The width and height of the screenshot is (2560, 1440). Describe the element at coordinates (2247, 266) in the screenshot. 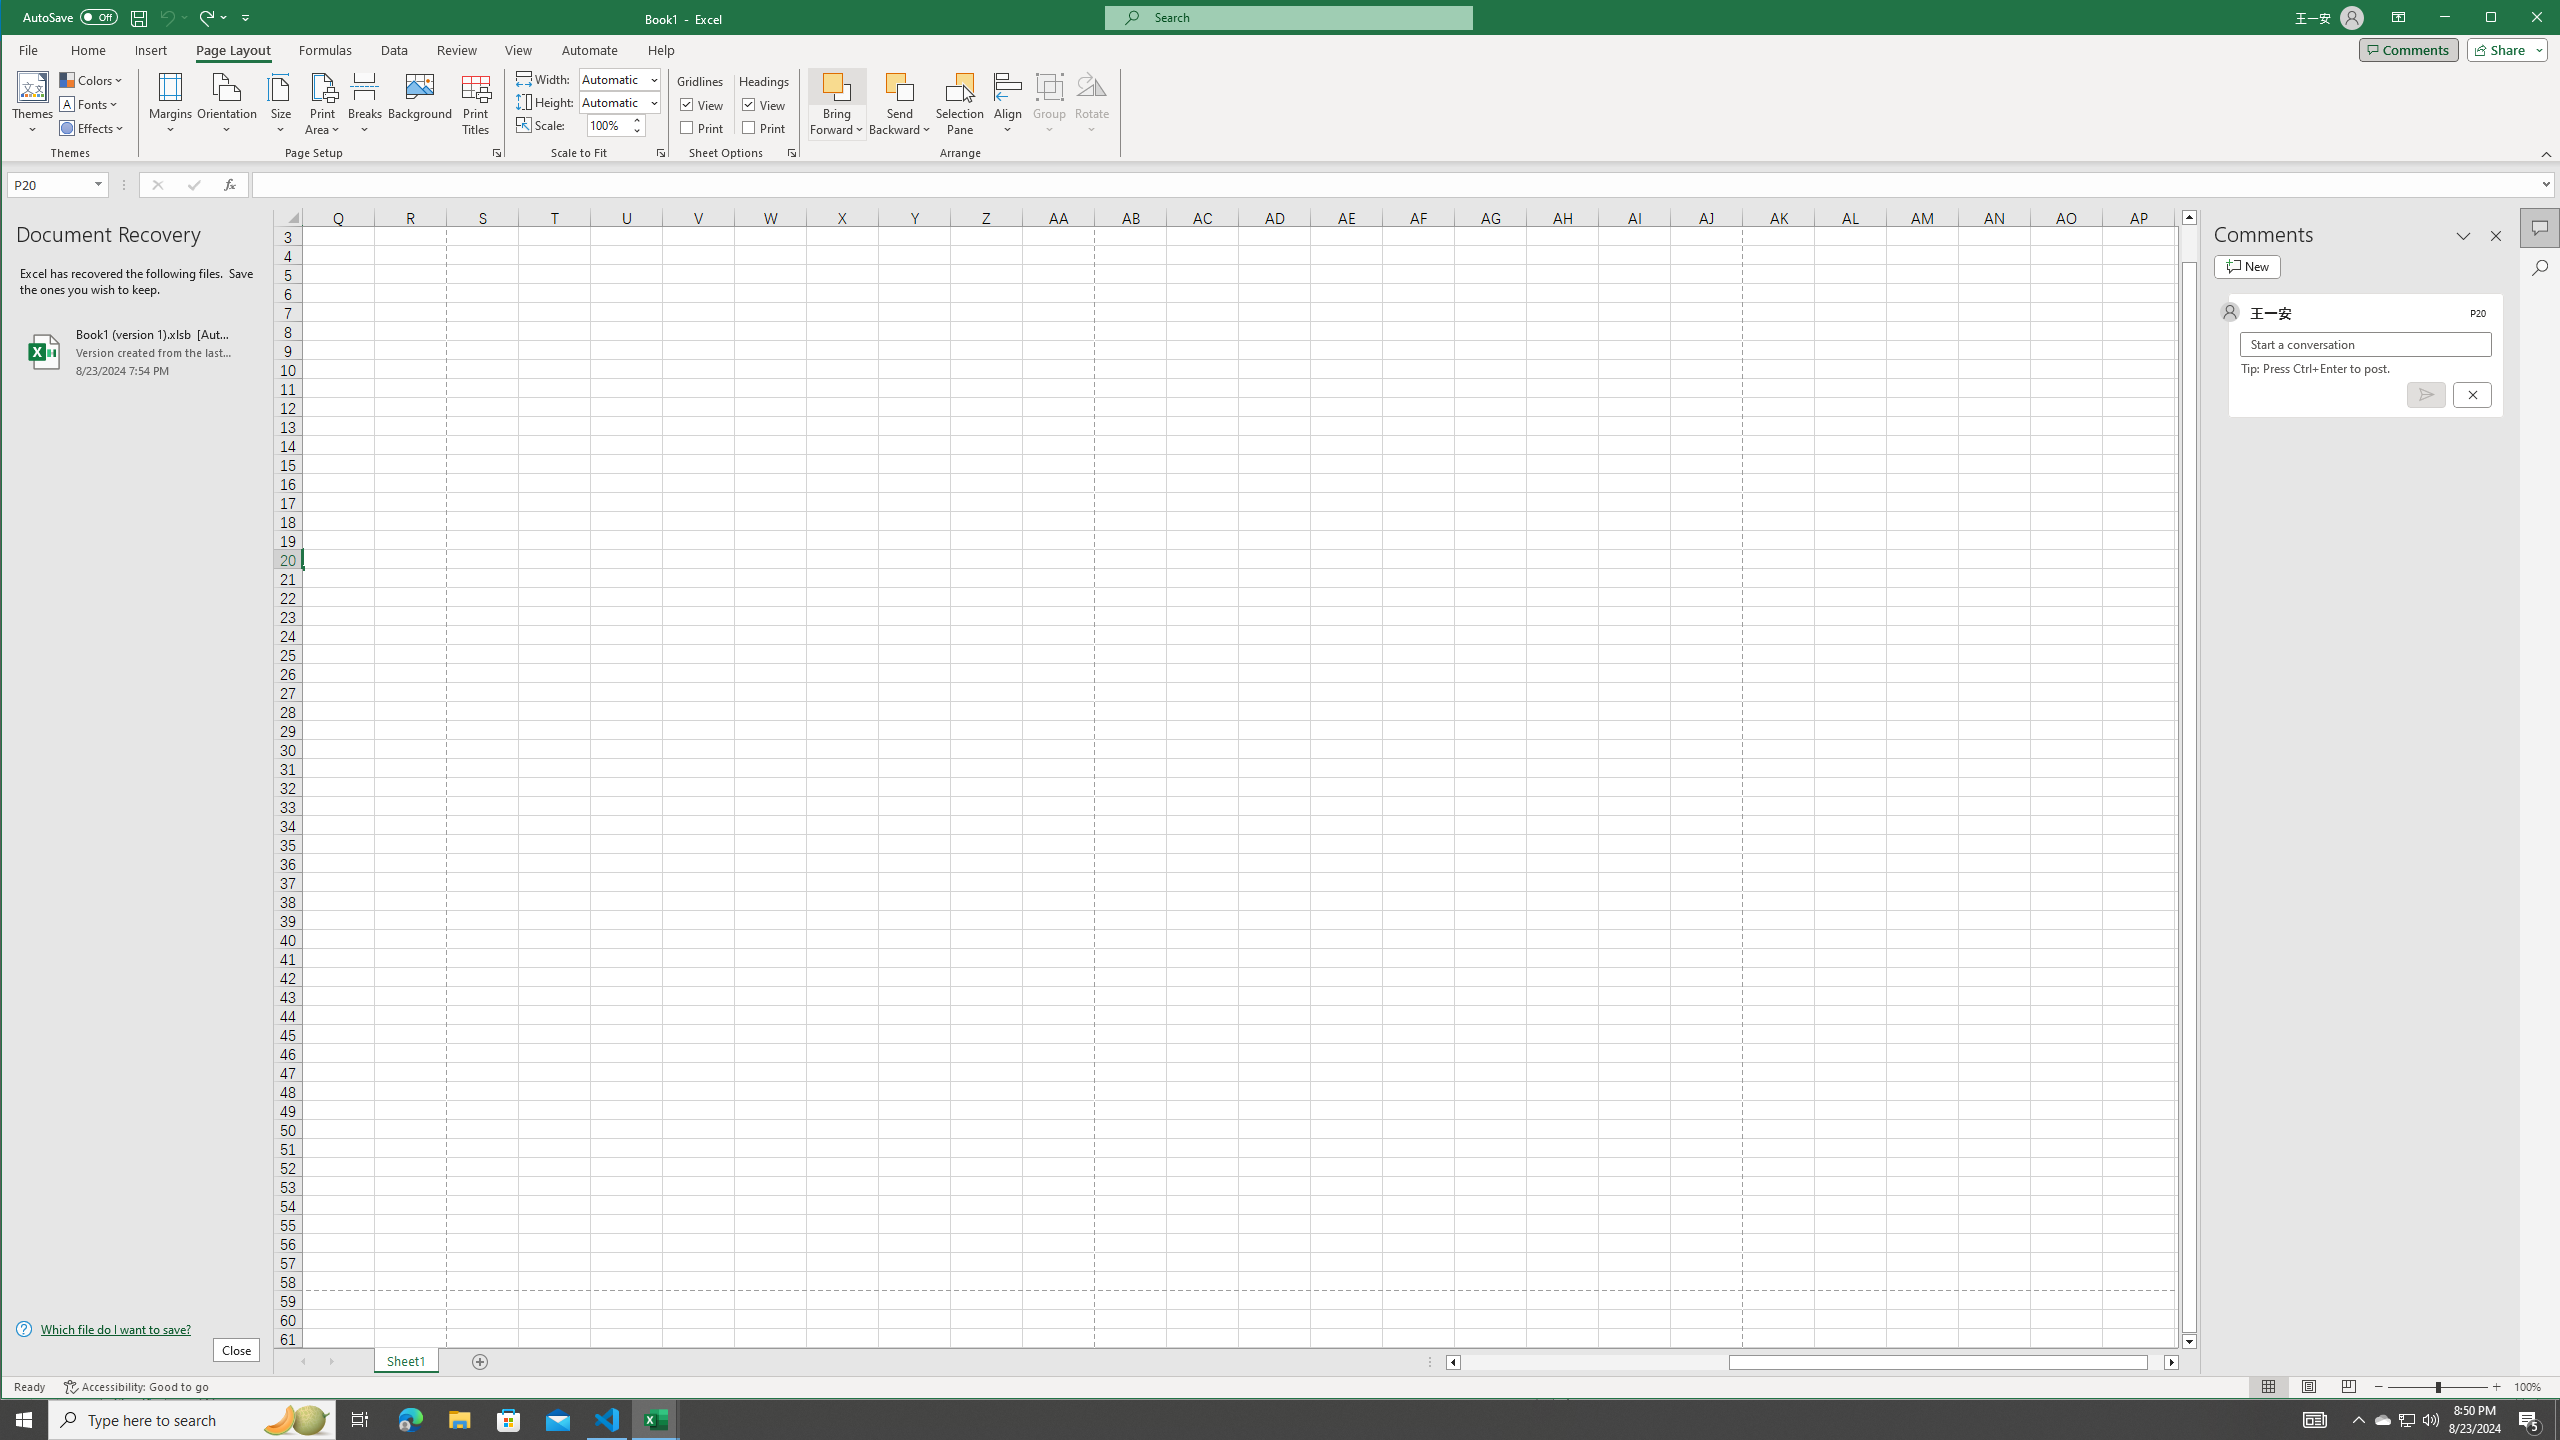

I see `Task View` at that location.